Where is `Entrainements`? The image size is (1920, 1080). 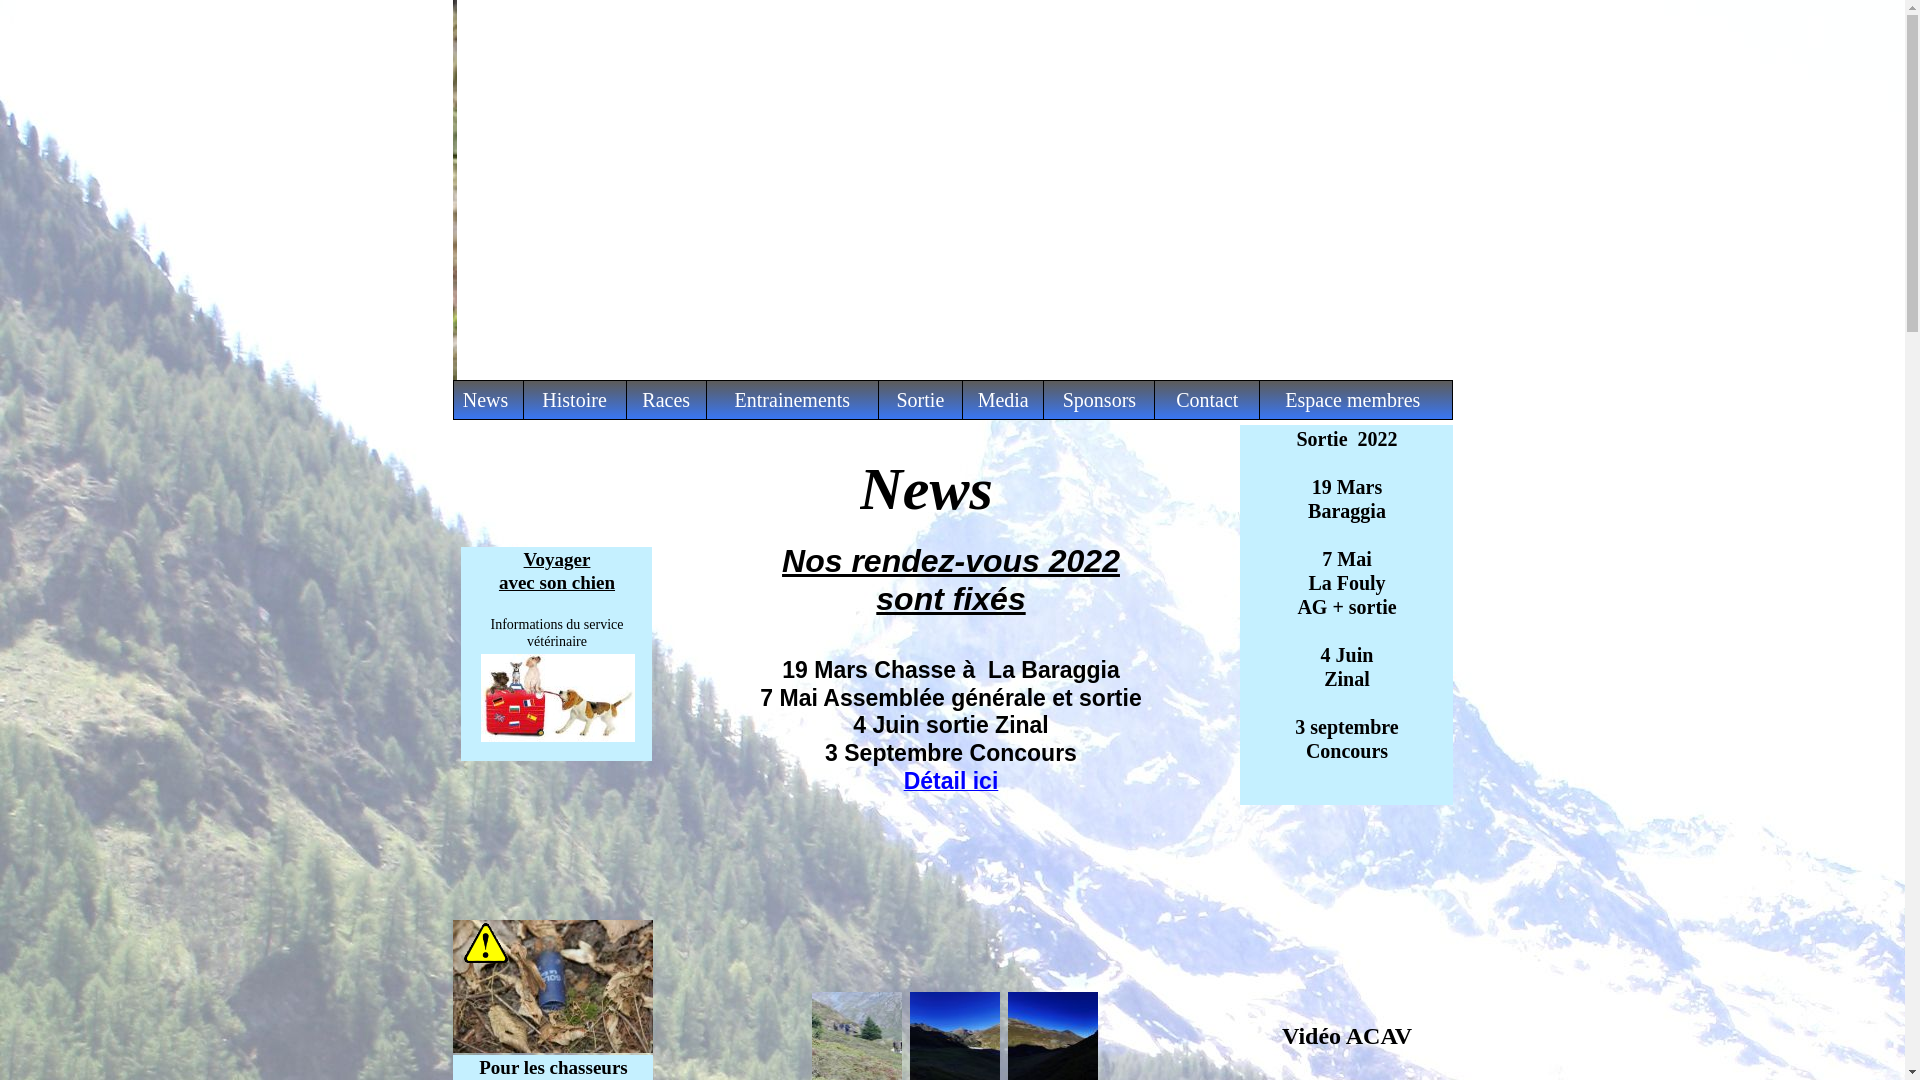
Entrainements is located at coordinates (793, 399).